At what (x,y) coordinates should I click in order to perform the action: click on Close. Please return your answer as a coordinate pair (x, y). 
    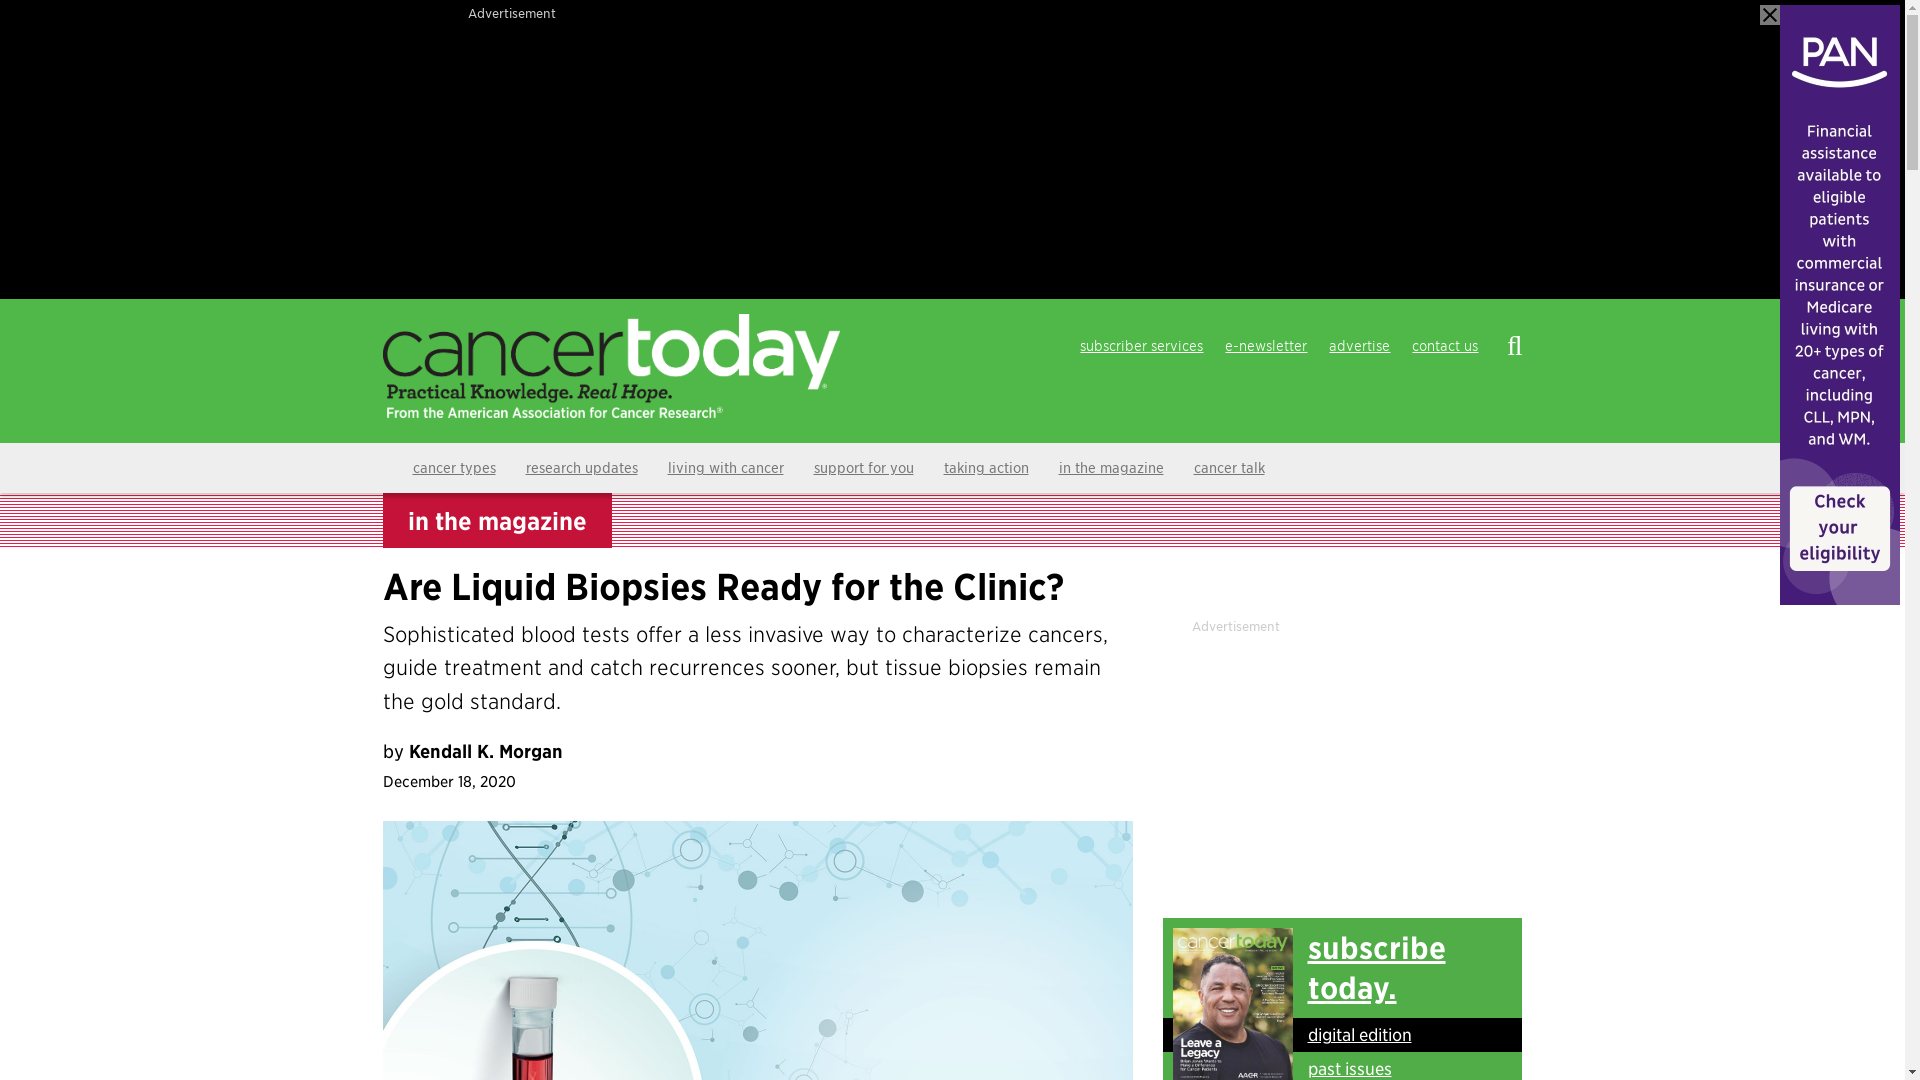
    Looking at the image, I should click on (1770, 14).